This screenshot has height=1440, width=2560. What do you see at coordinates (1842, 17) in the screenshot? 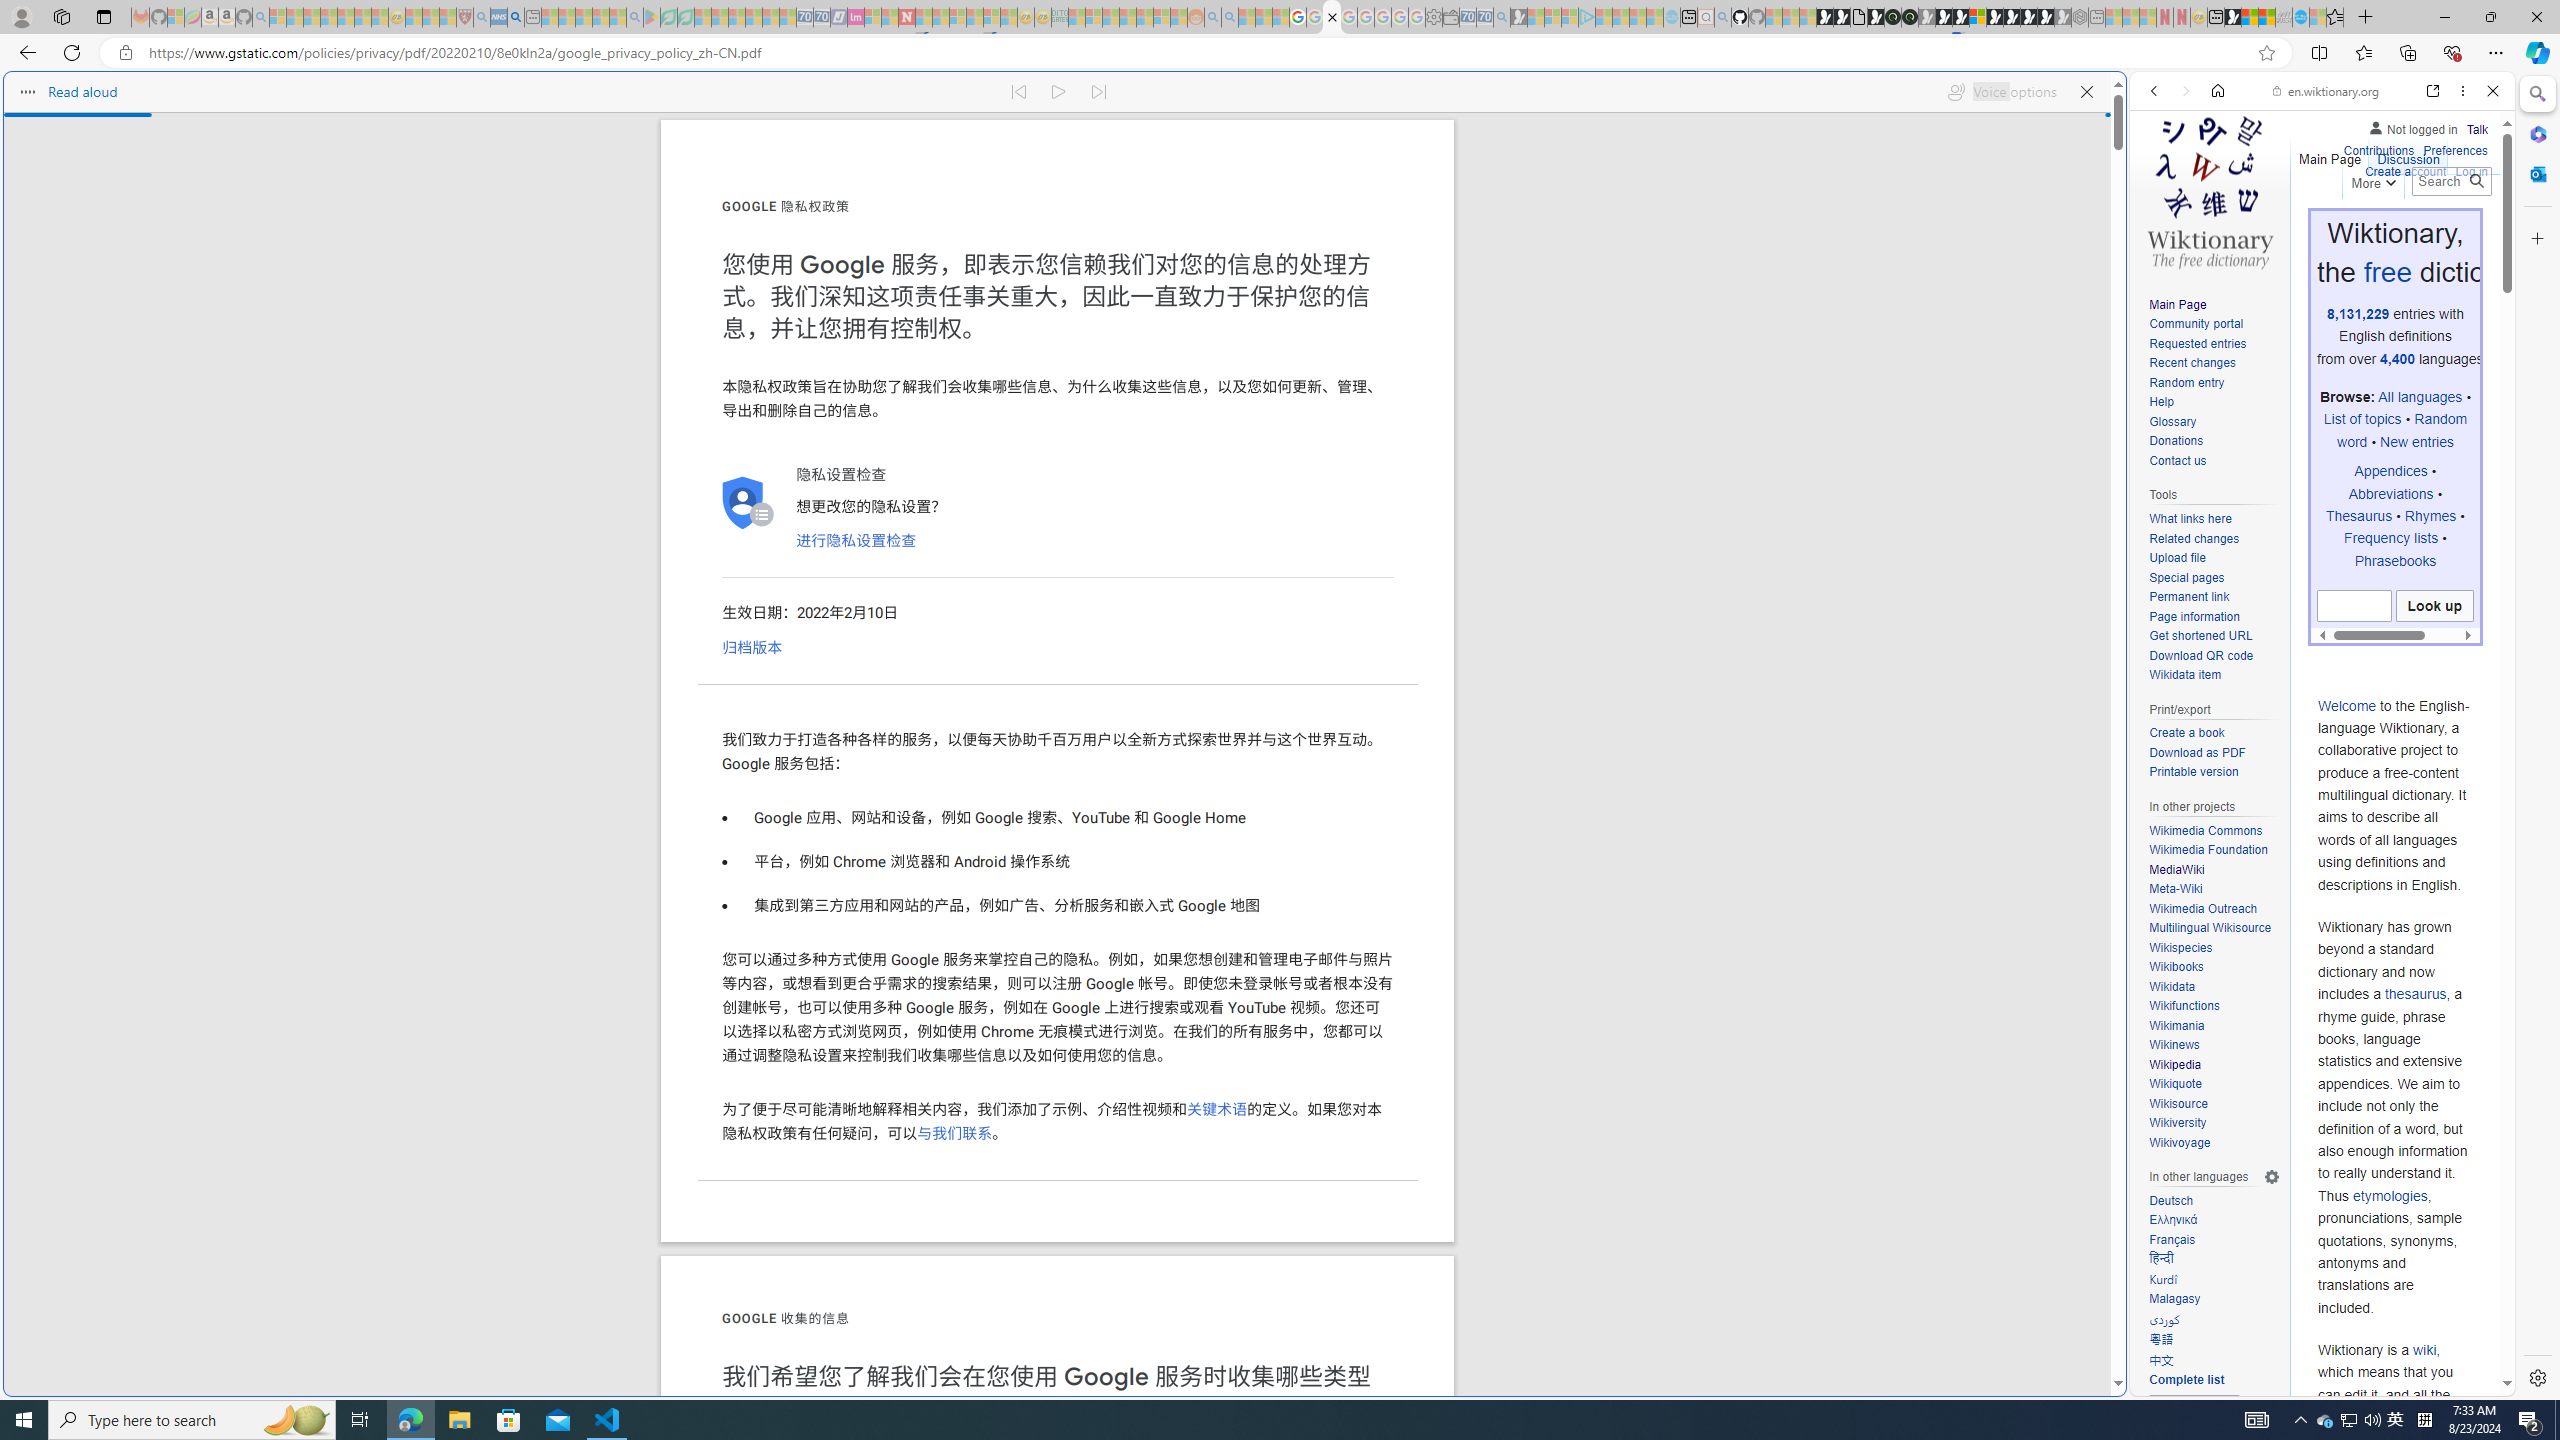
I see `Play Zoo Boom in your browser | Games from Microsoft Start` at bounding box center [1842, 17].